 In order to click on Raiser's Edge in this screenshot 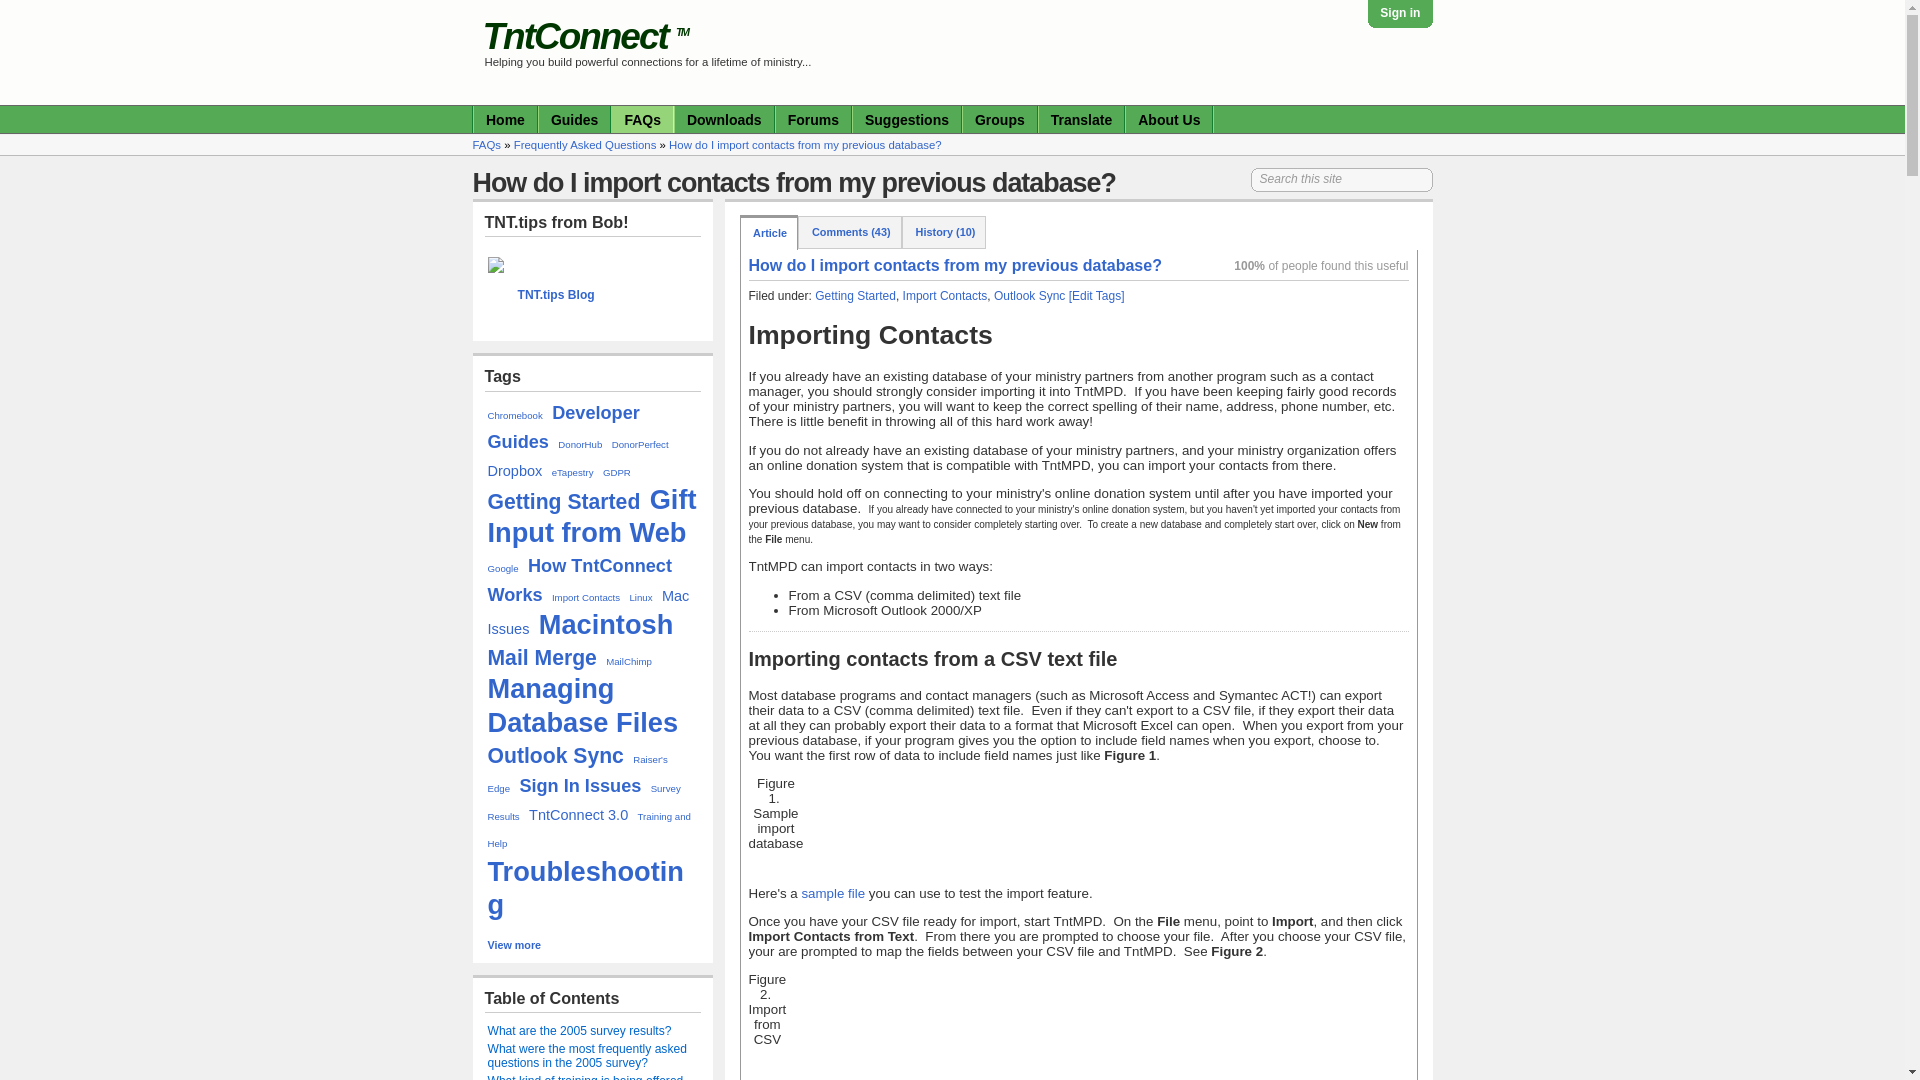, I will do `click(578, 773)`.